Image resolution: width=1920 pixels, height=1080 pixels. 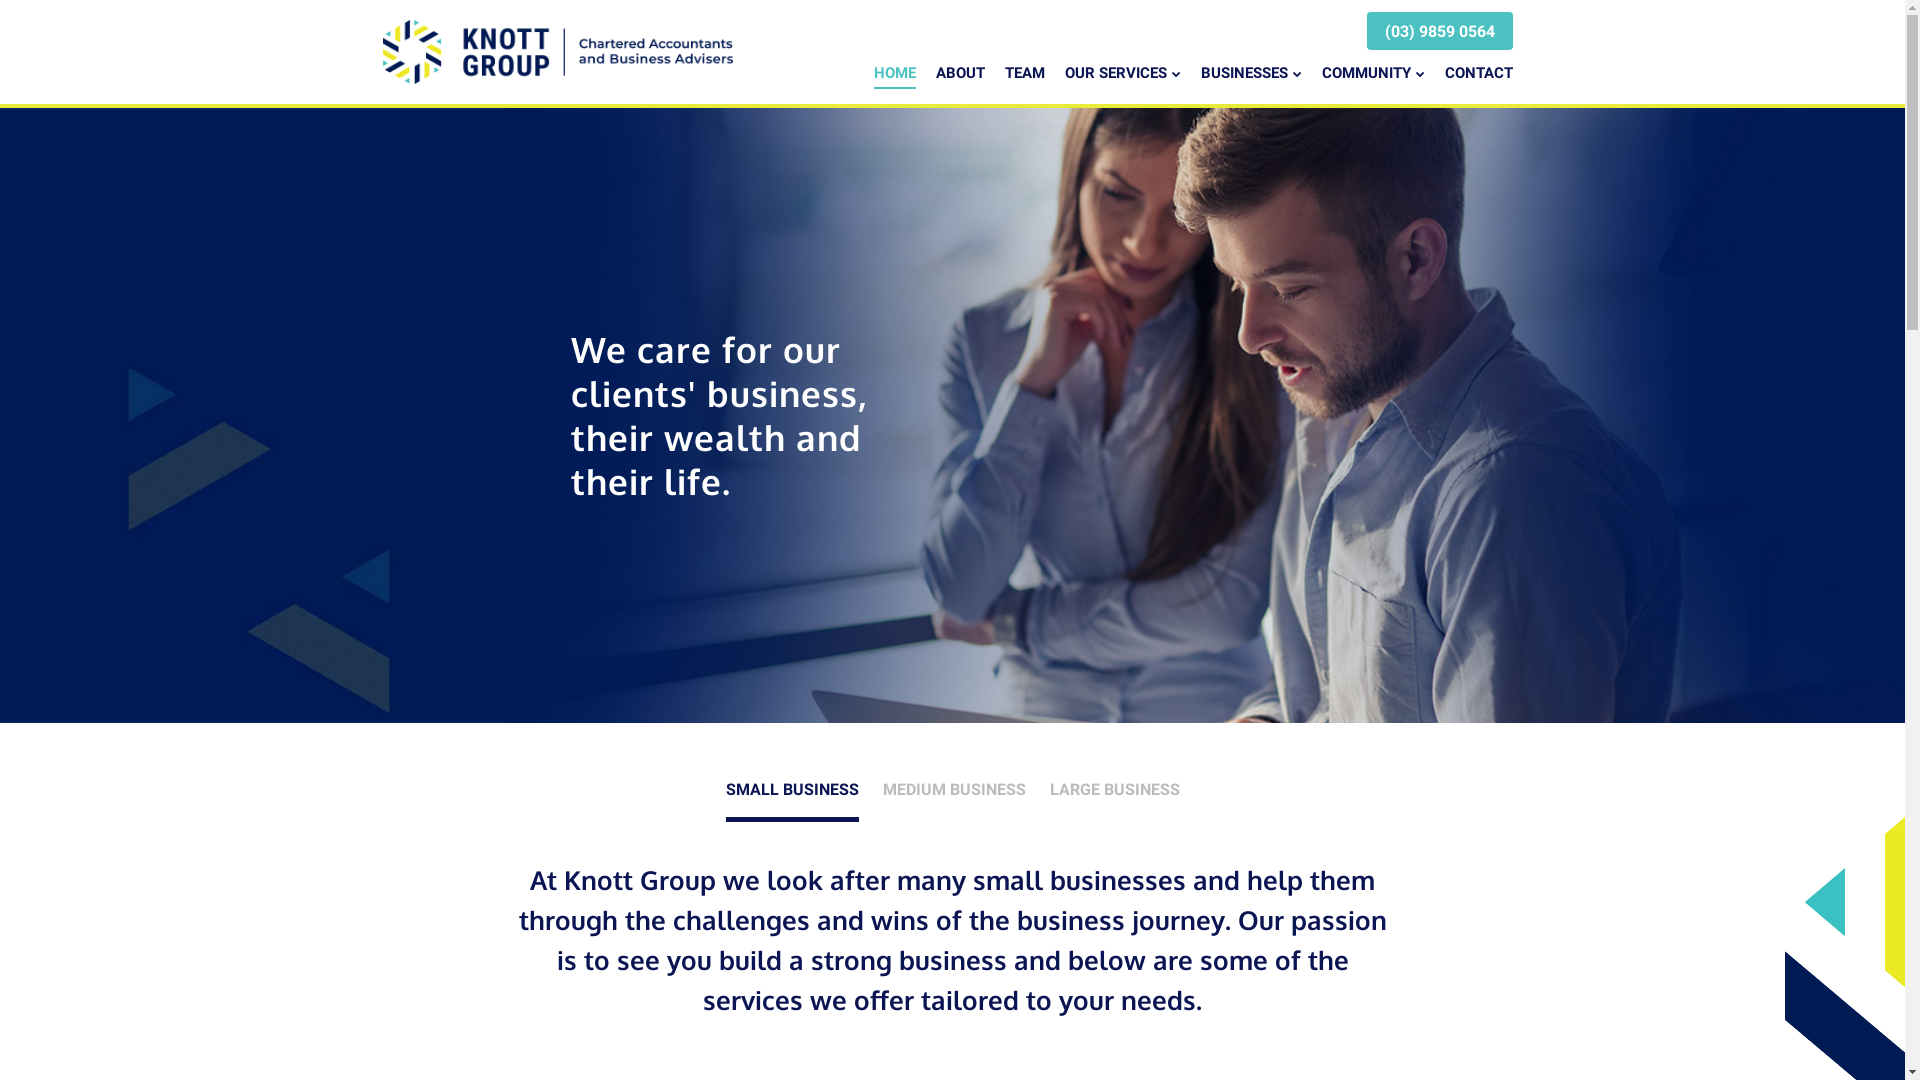 What do you see at coordinates (557, 52) in the screenshot?
I see `Knott Group` at bounding box center [557, 52].